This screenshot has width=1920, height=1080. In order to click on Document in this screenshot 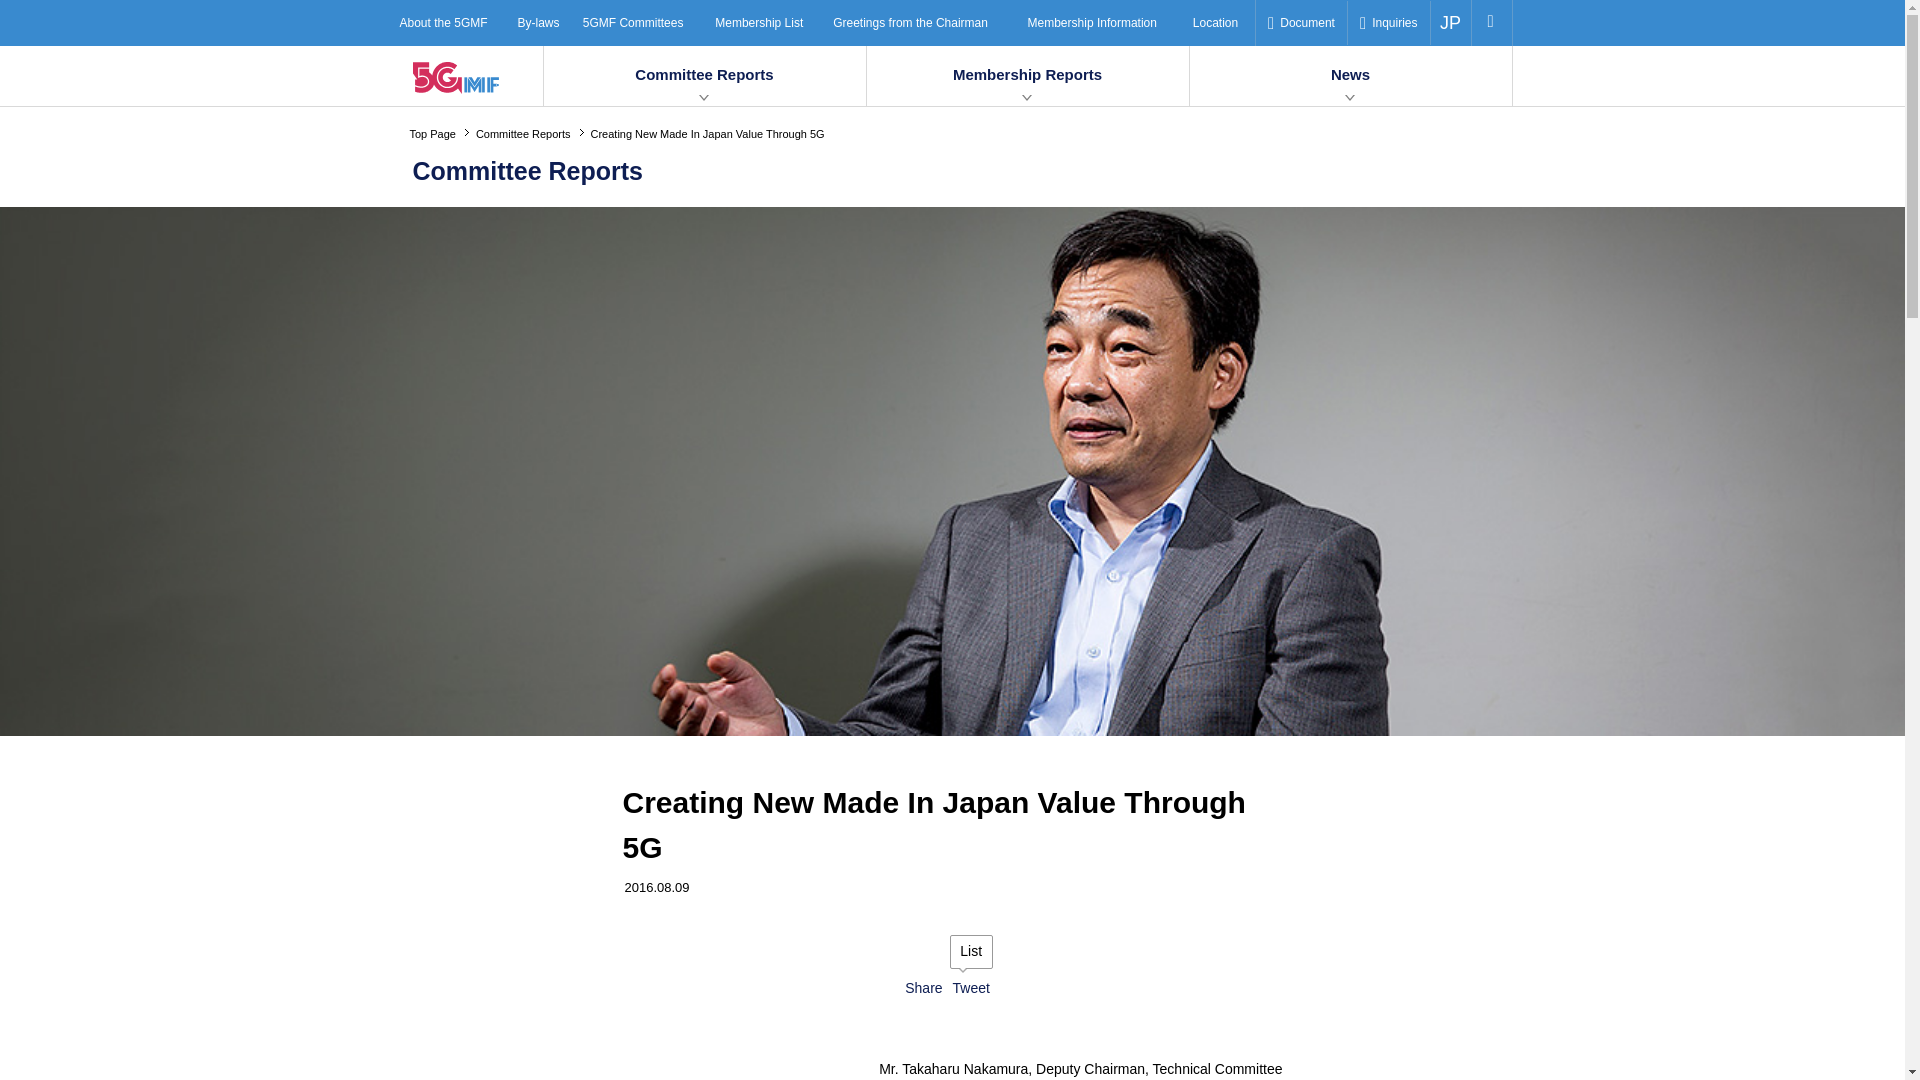, I will do `click(1301, 23)`.